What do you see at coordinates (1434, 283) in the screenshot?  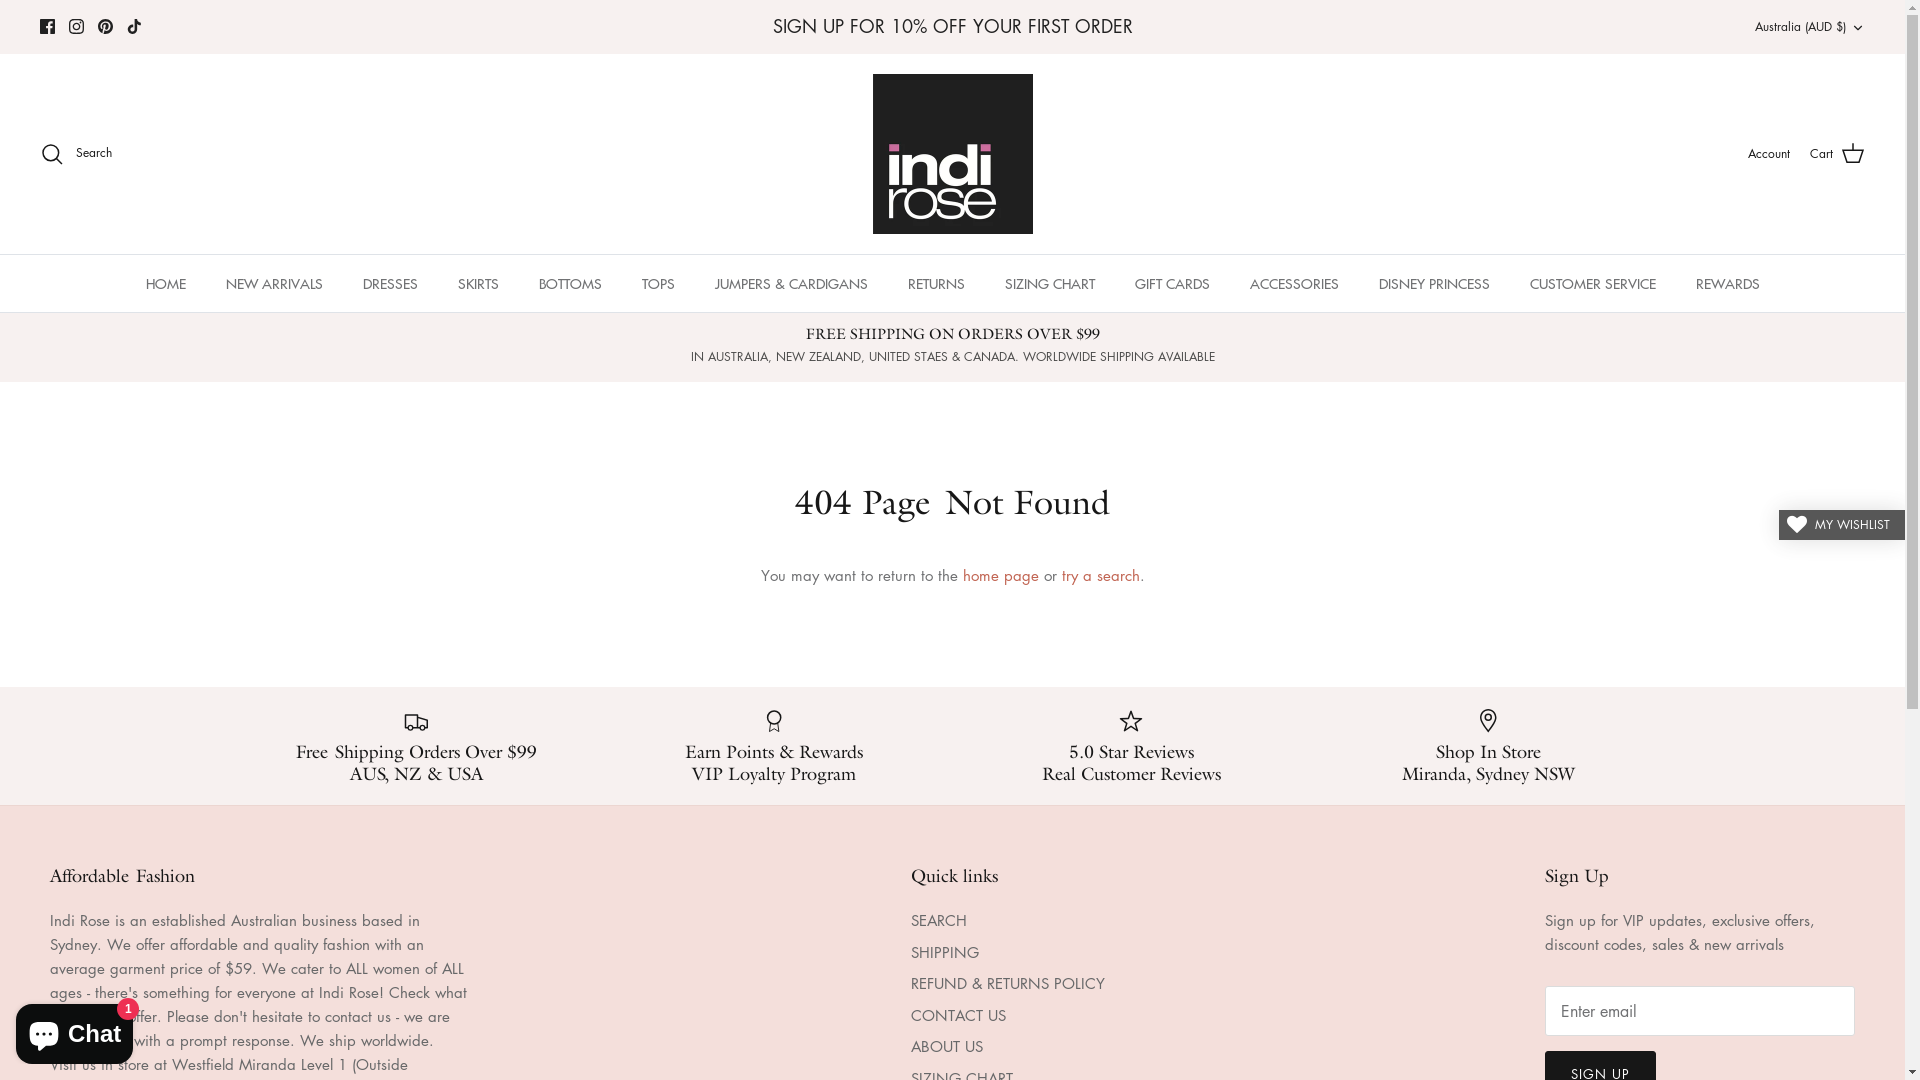 I see `DISNEY PRINCESS` at bounding box center [1434, 283].